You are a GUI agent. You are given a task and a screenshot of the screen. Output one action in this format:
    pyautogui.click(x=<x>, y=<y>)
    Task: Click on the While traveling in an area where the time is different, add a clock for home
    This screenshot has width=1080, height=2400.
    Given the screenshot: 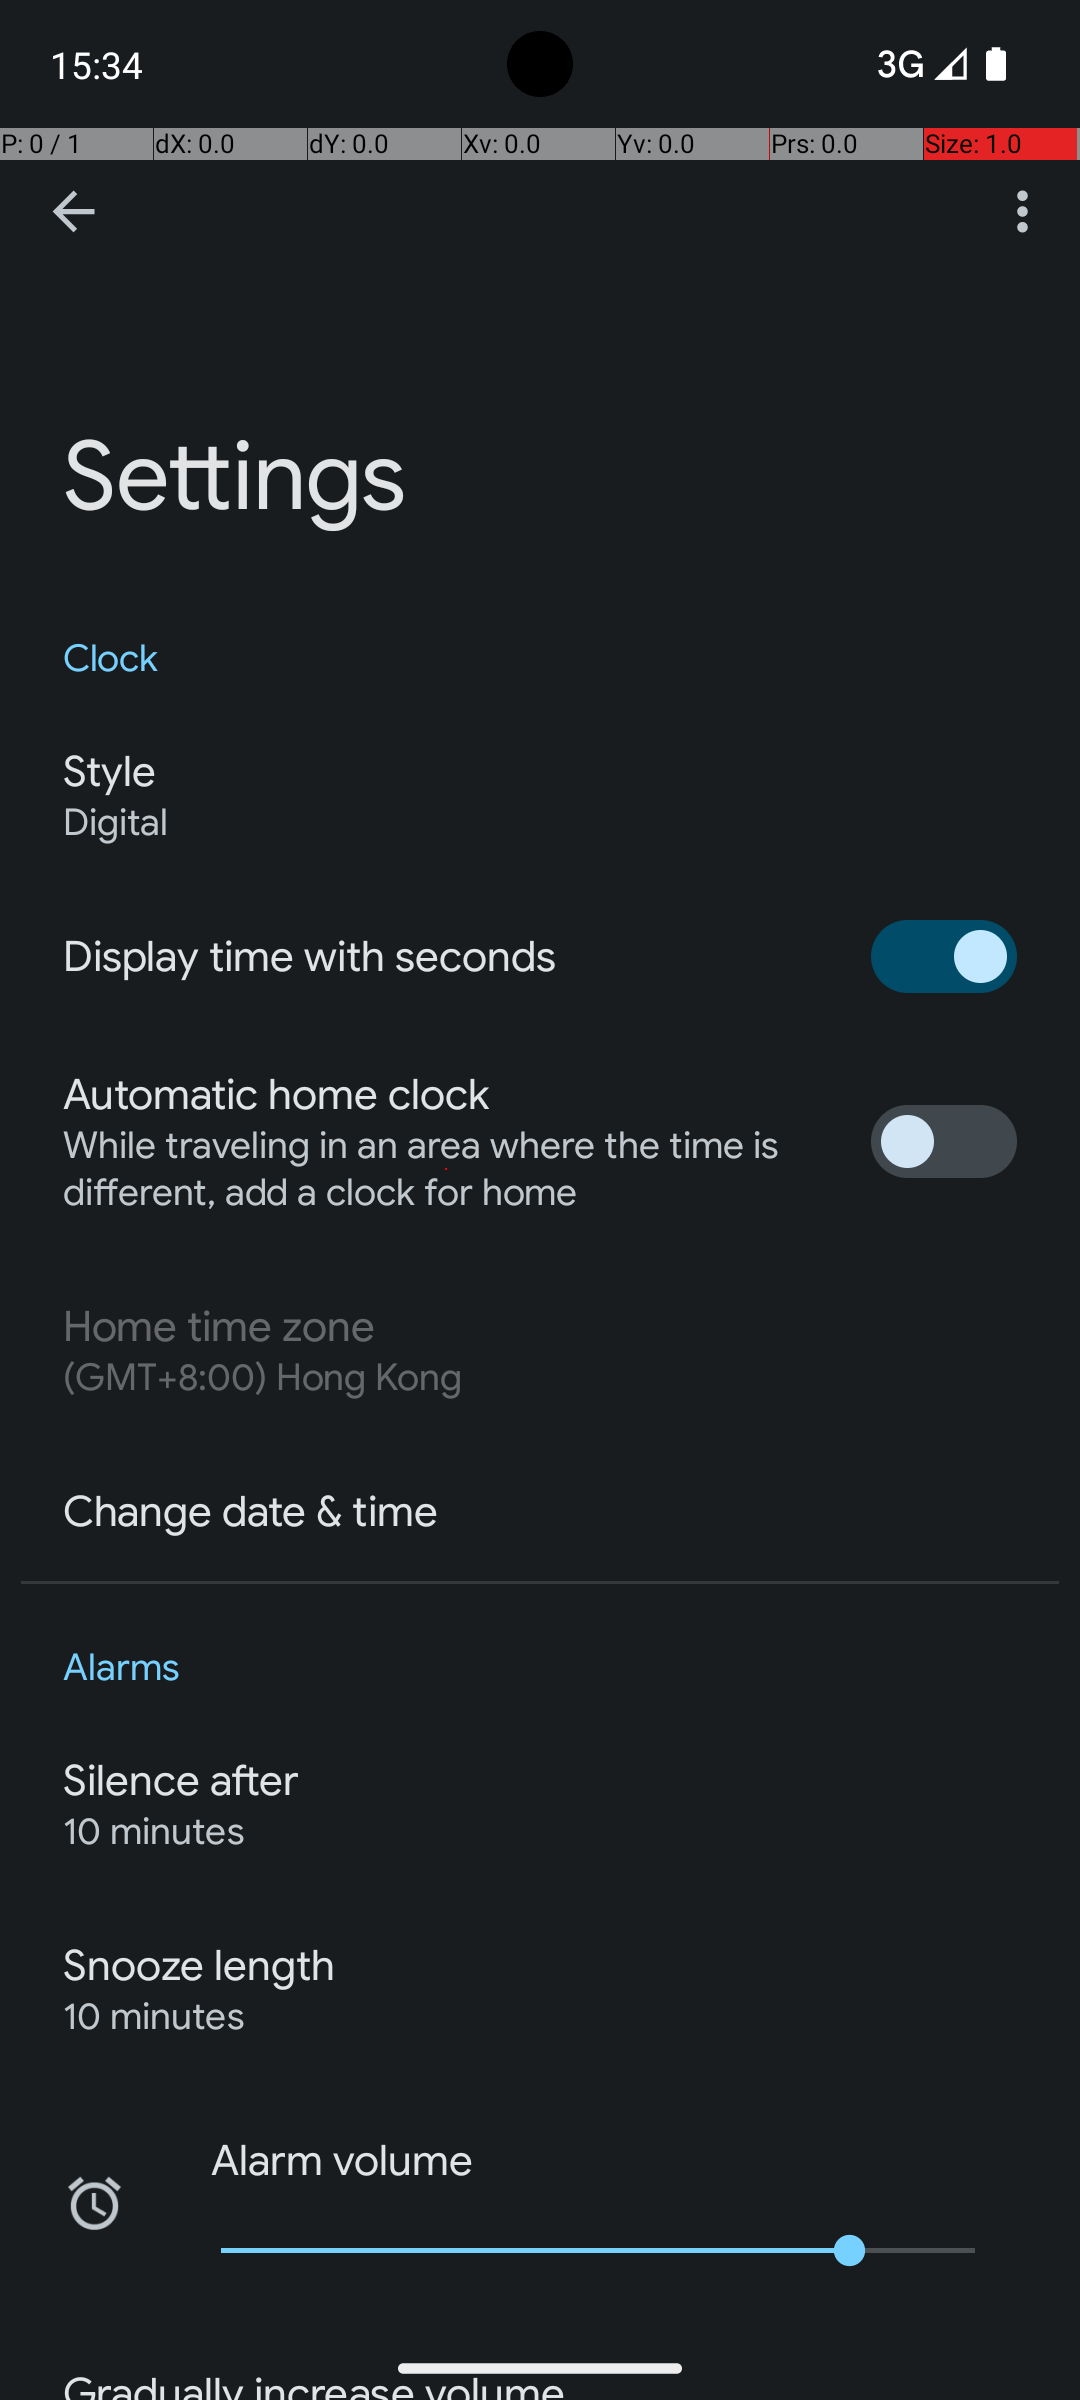 What is the action you would take?
    pyautogui.click(x=446, y=1169)
    